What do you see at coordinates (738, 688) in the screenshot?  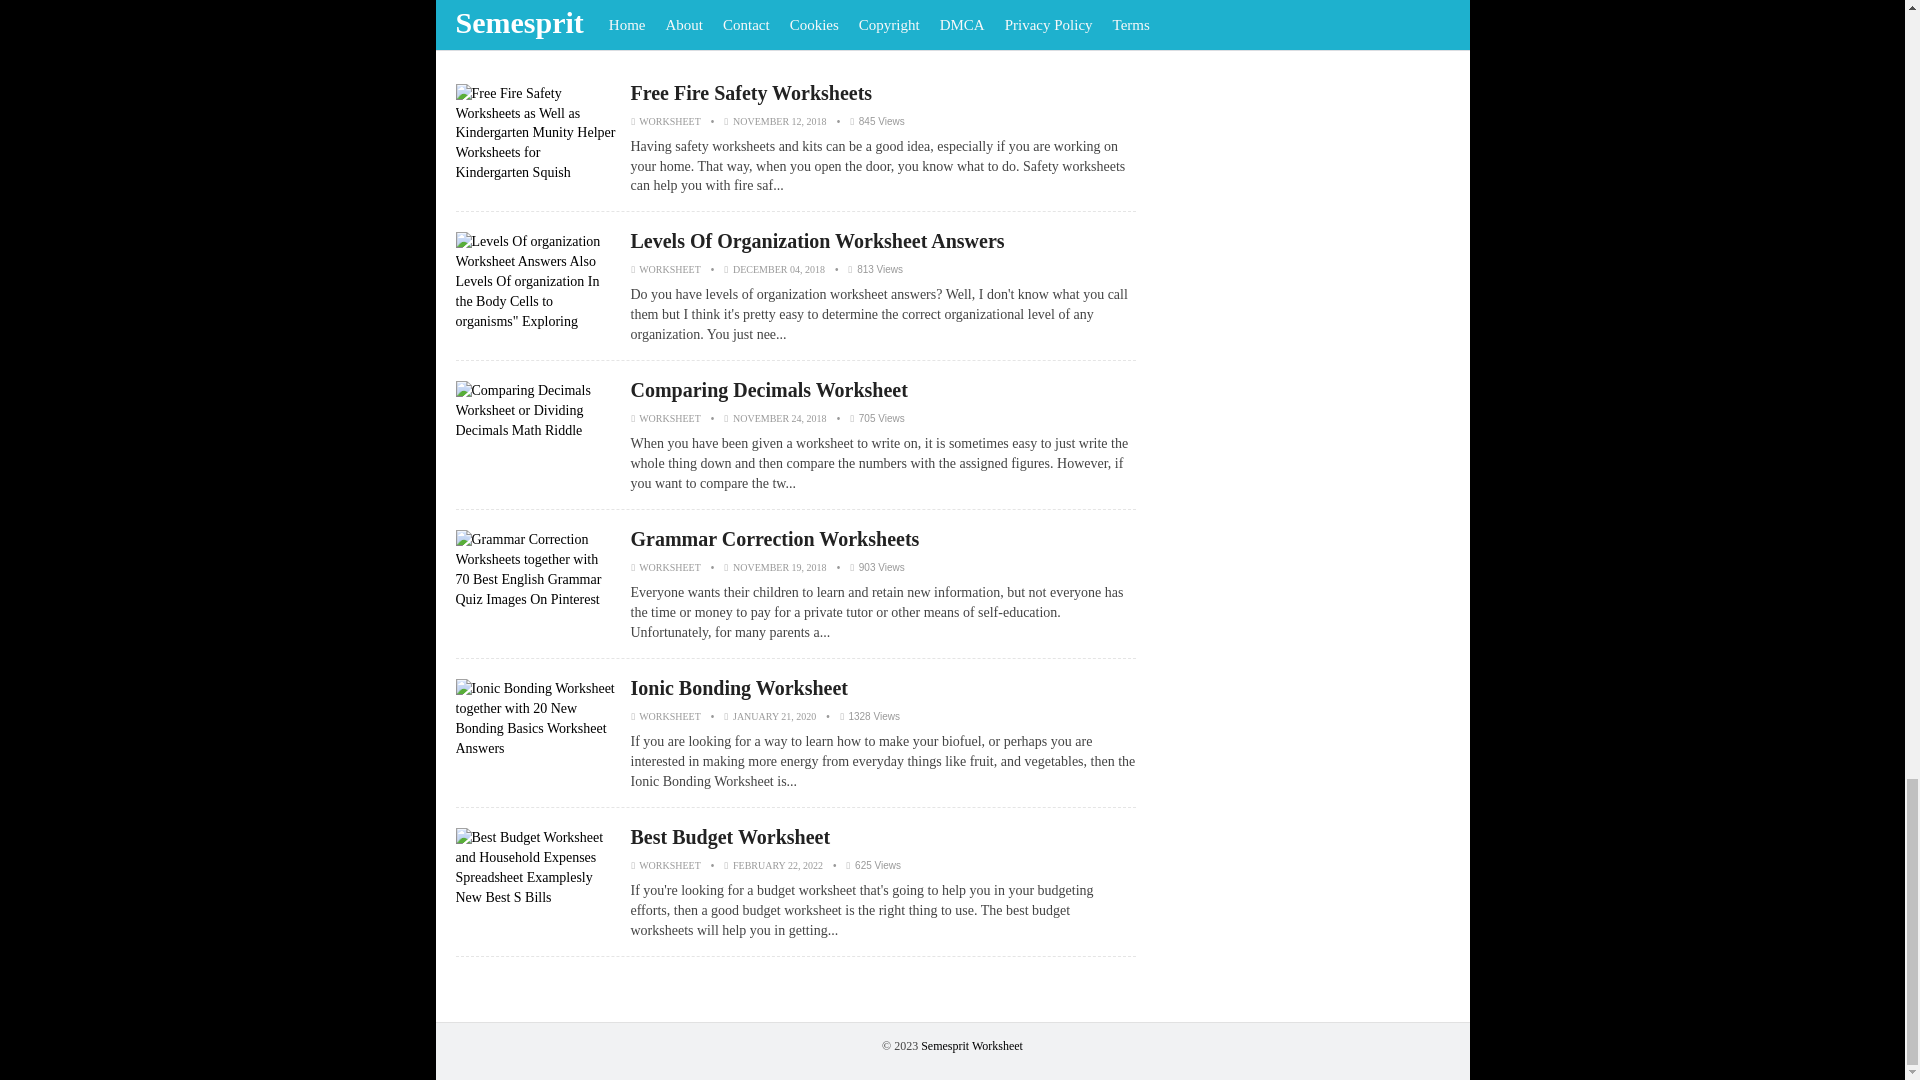 I see `Ionic Bonding Worksheet` at bounding box center [738, 688].